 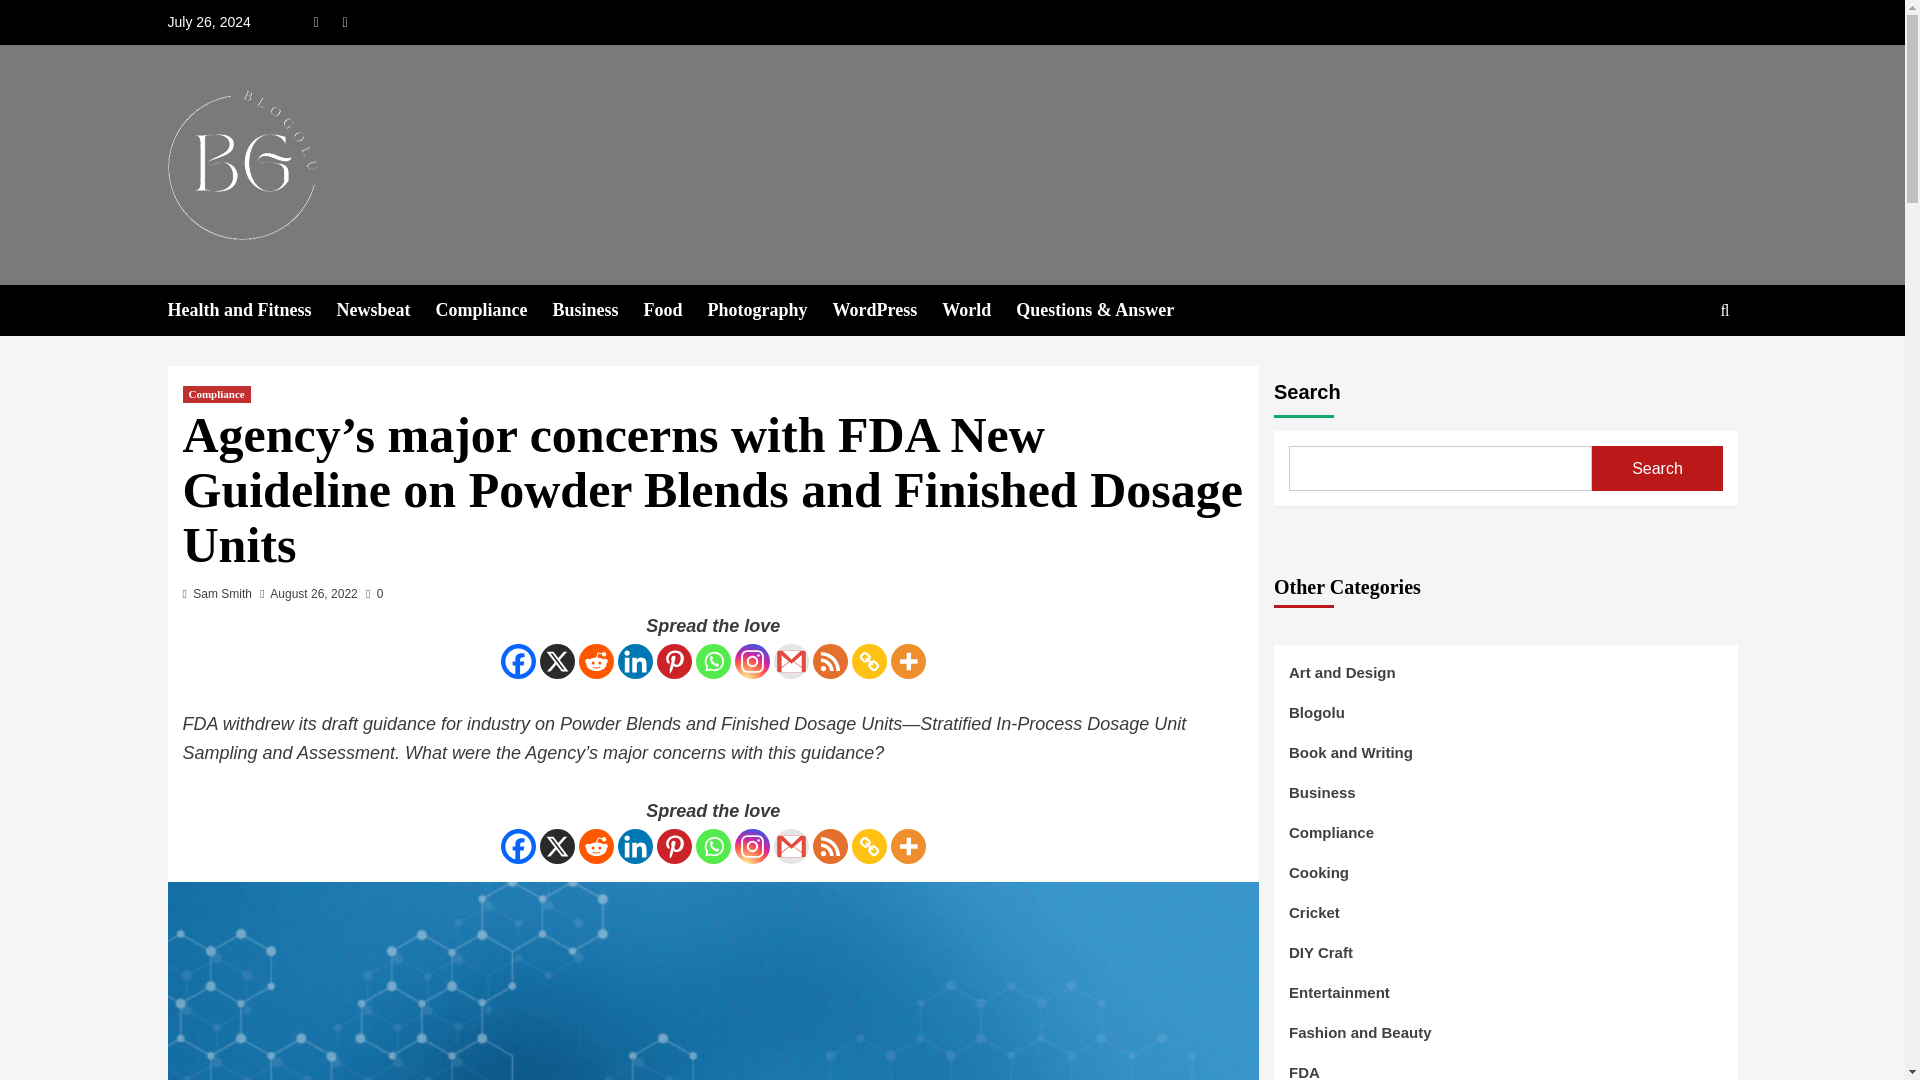 I want to click on Whatsapp, so click(x=713, y=661).